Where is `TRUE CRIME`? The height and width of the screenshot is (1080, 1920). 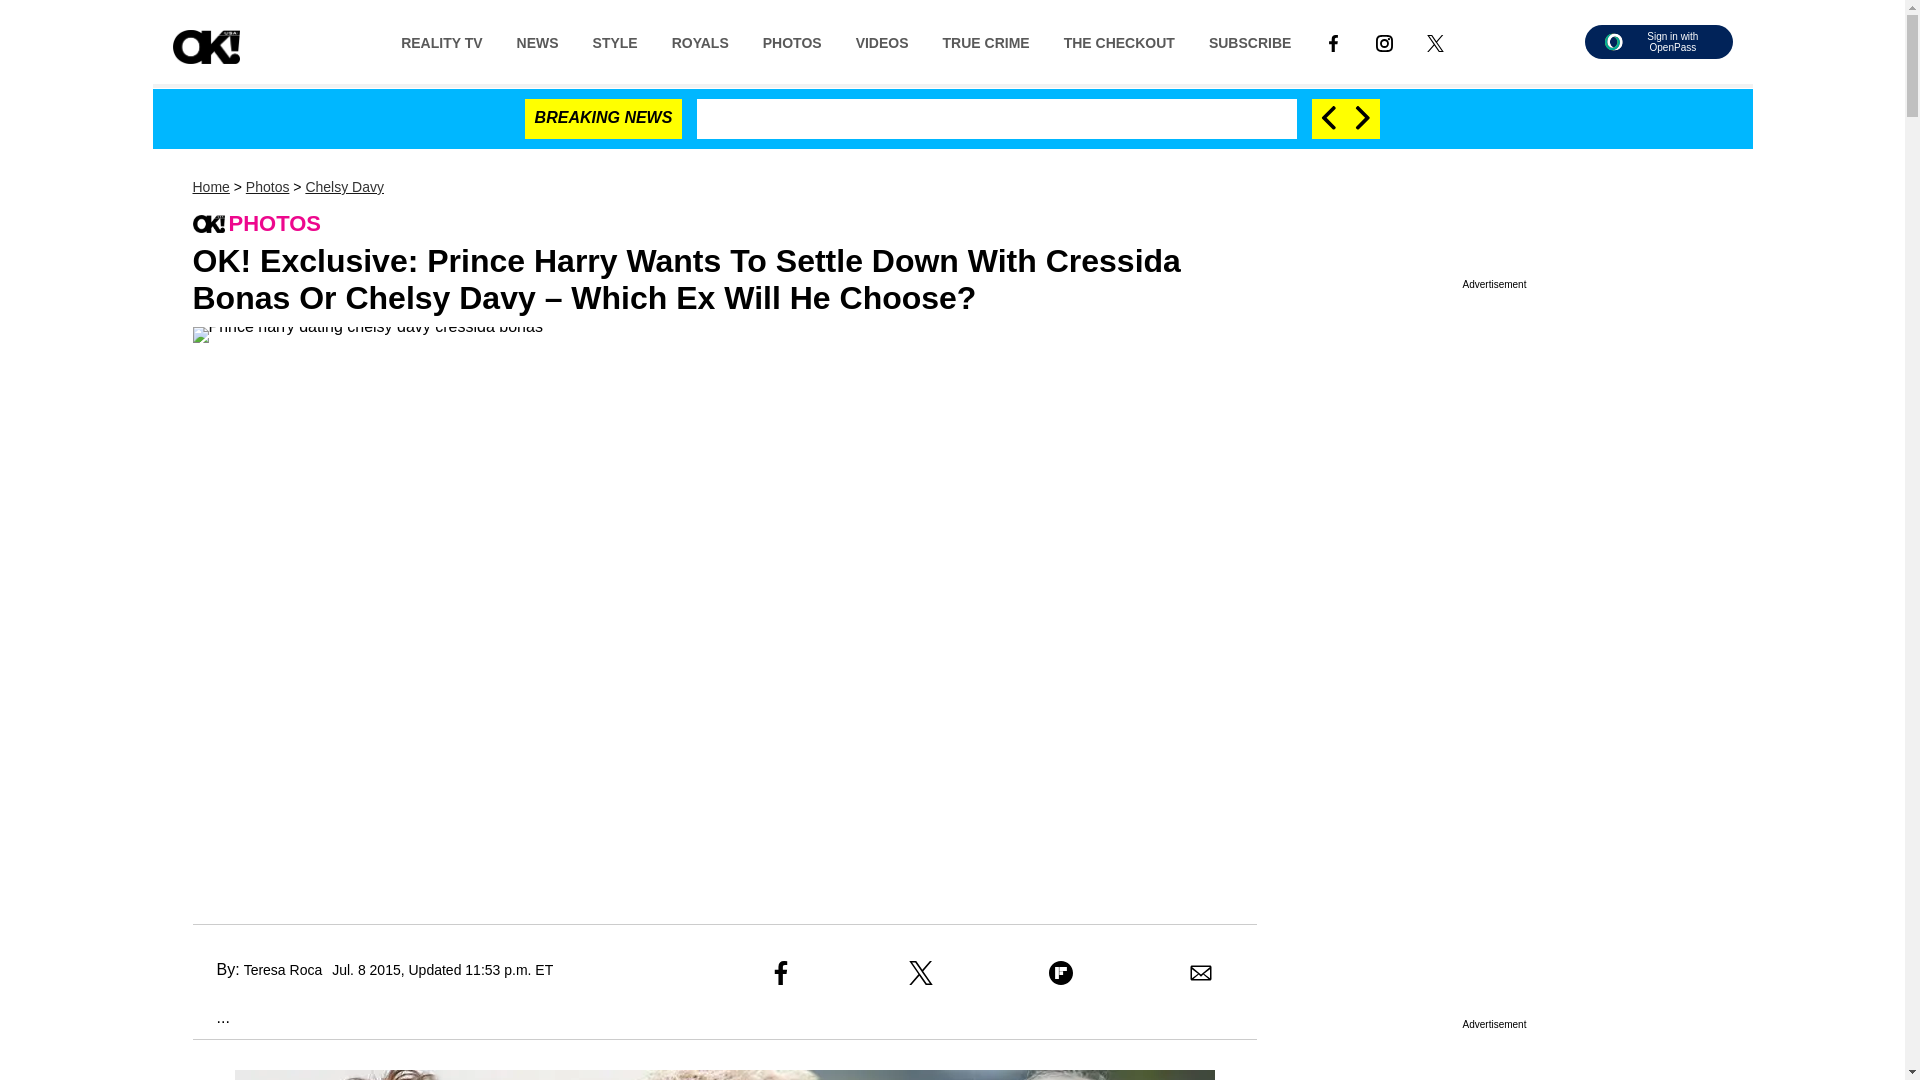
TRUE CRIME is located at coordinates (986, 41).